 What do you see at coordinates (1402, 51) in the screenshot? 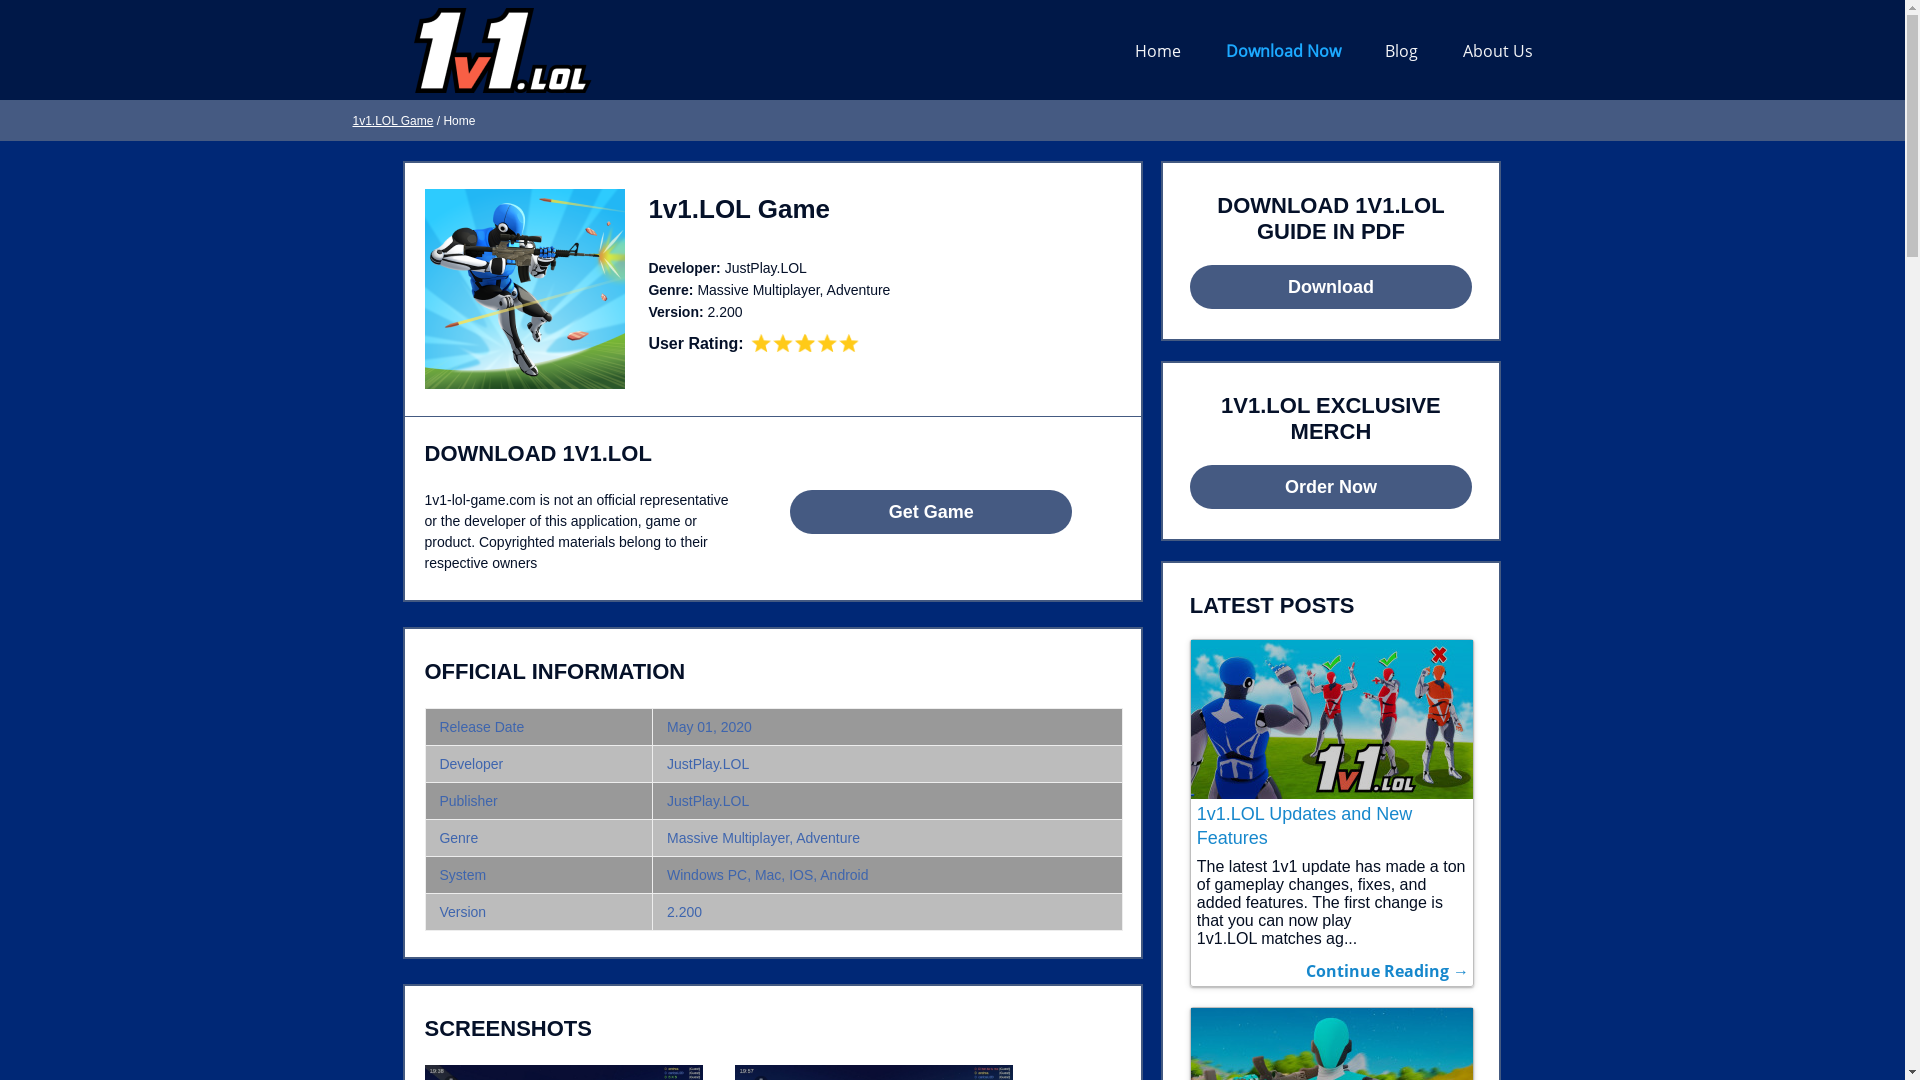
I see `Blog` at bounding box center [1402, 51].